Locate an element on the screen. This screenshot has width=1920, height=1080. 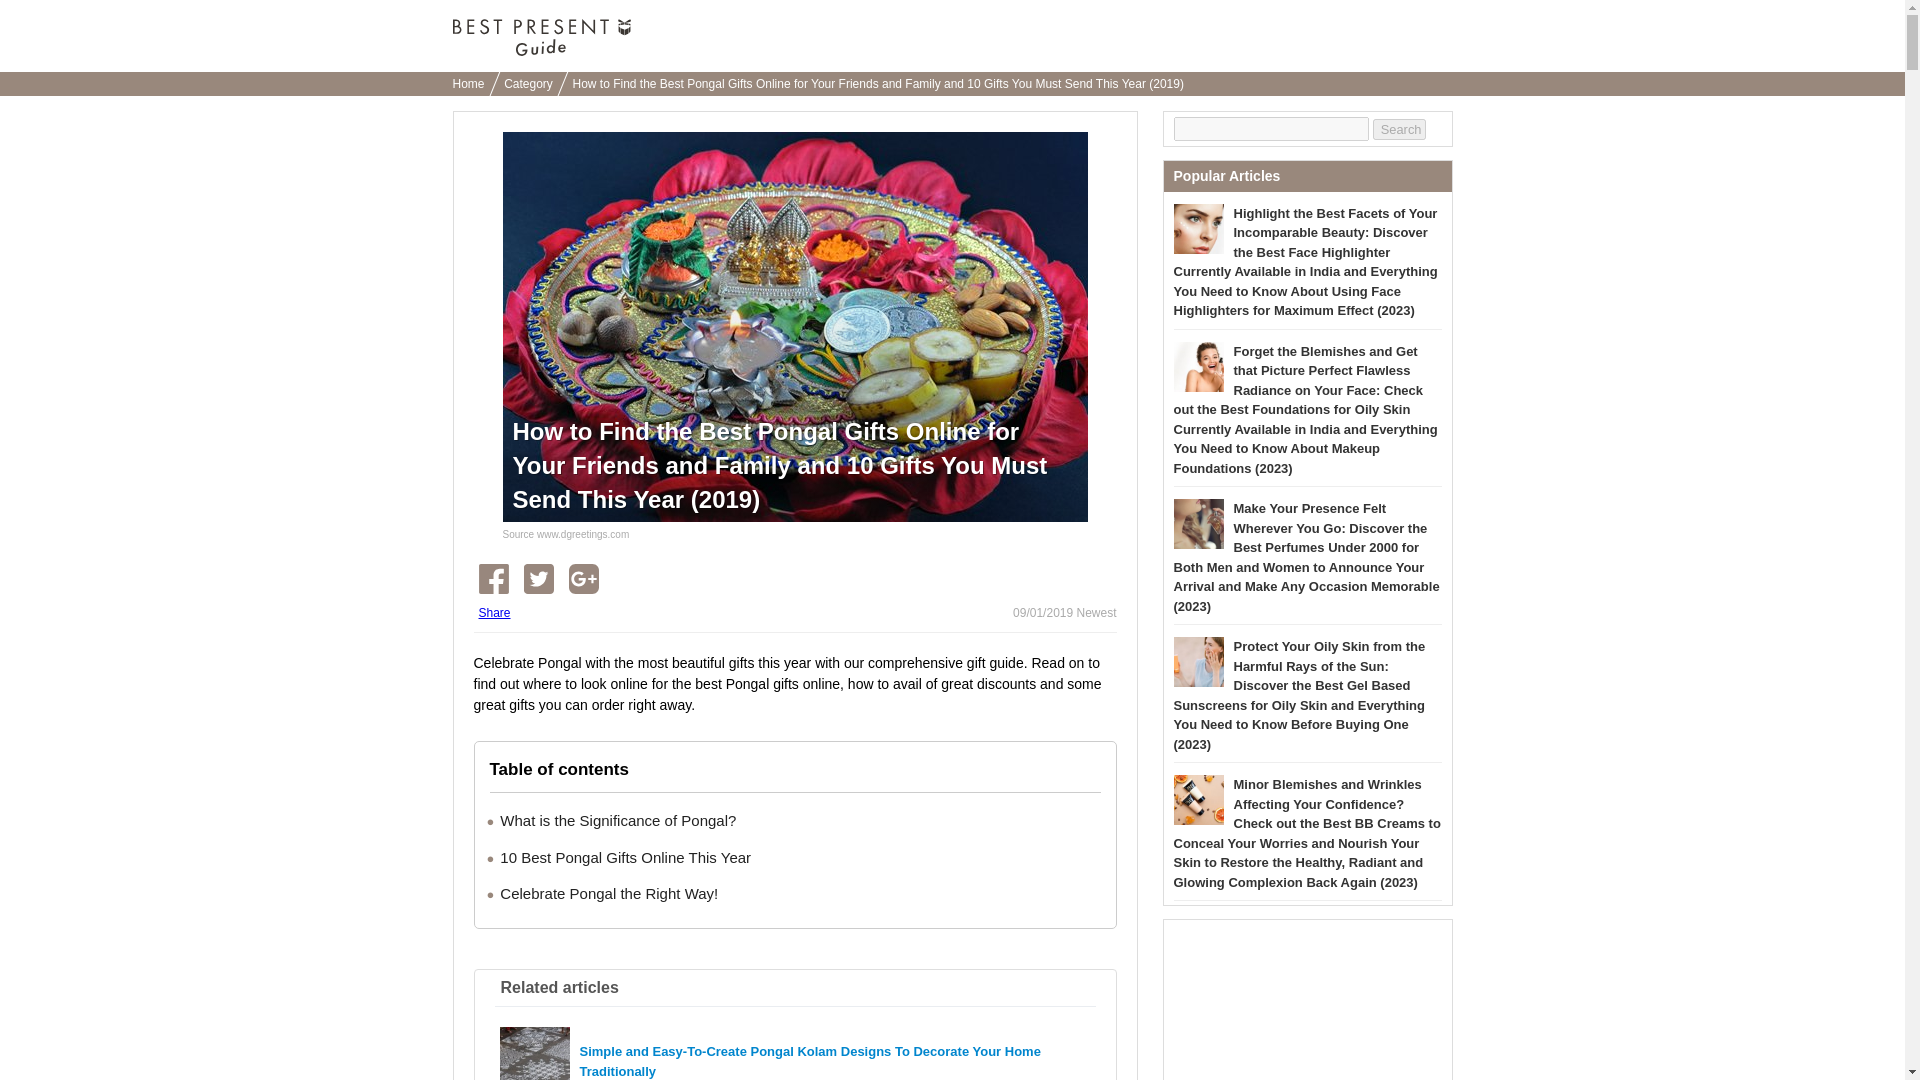
Celebrate Pongal the Right Way! is located at coordinates (608, 892).